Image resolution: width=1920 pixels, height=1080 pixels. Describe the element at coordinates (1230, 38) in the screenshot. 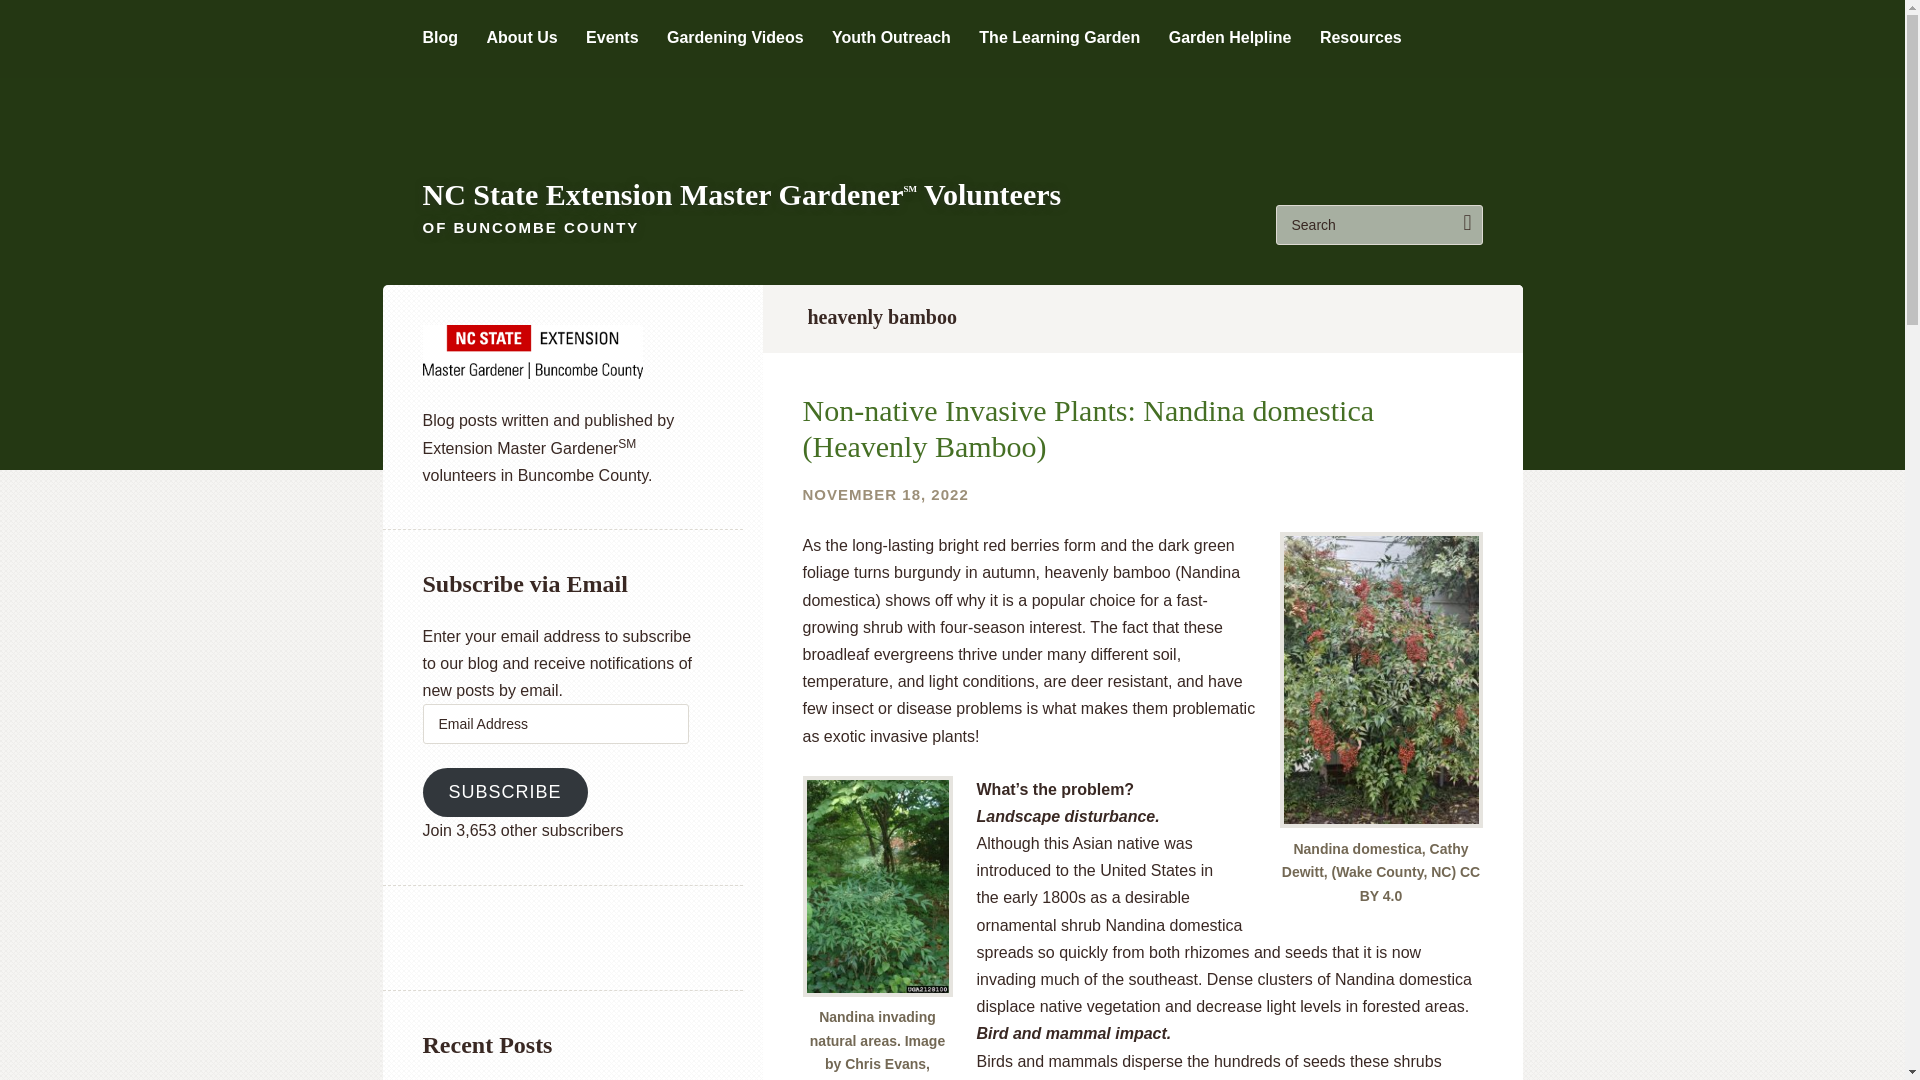

I see `Garden Helpline` at that location.